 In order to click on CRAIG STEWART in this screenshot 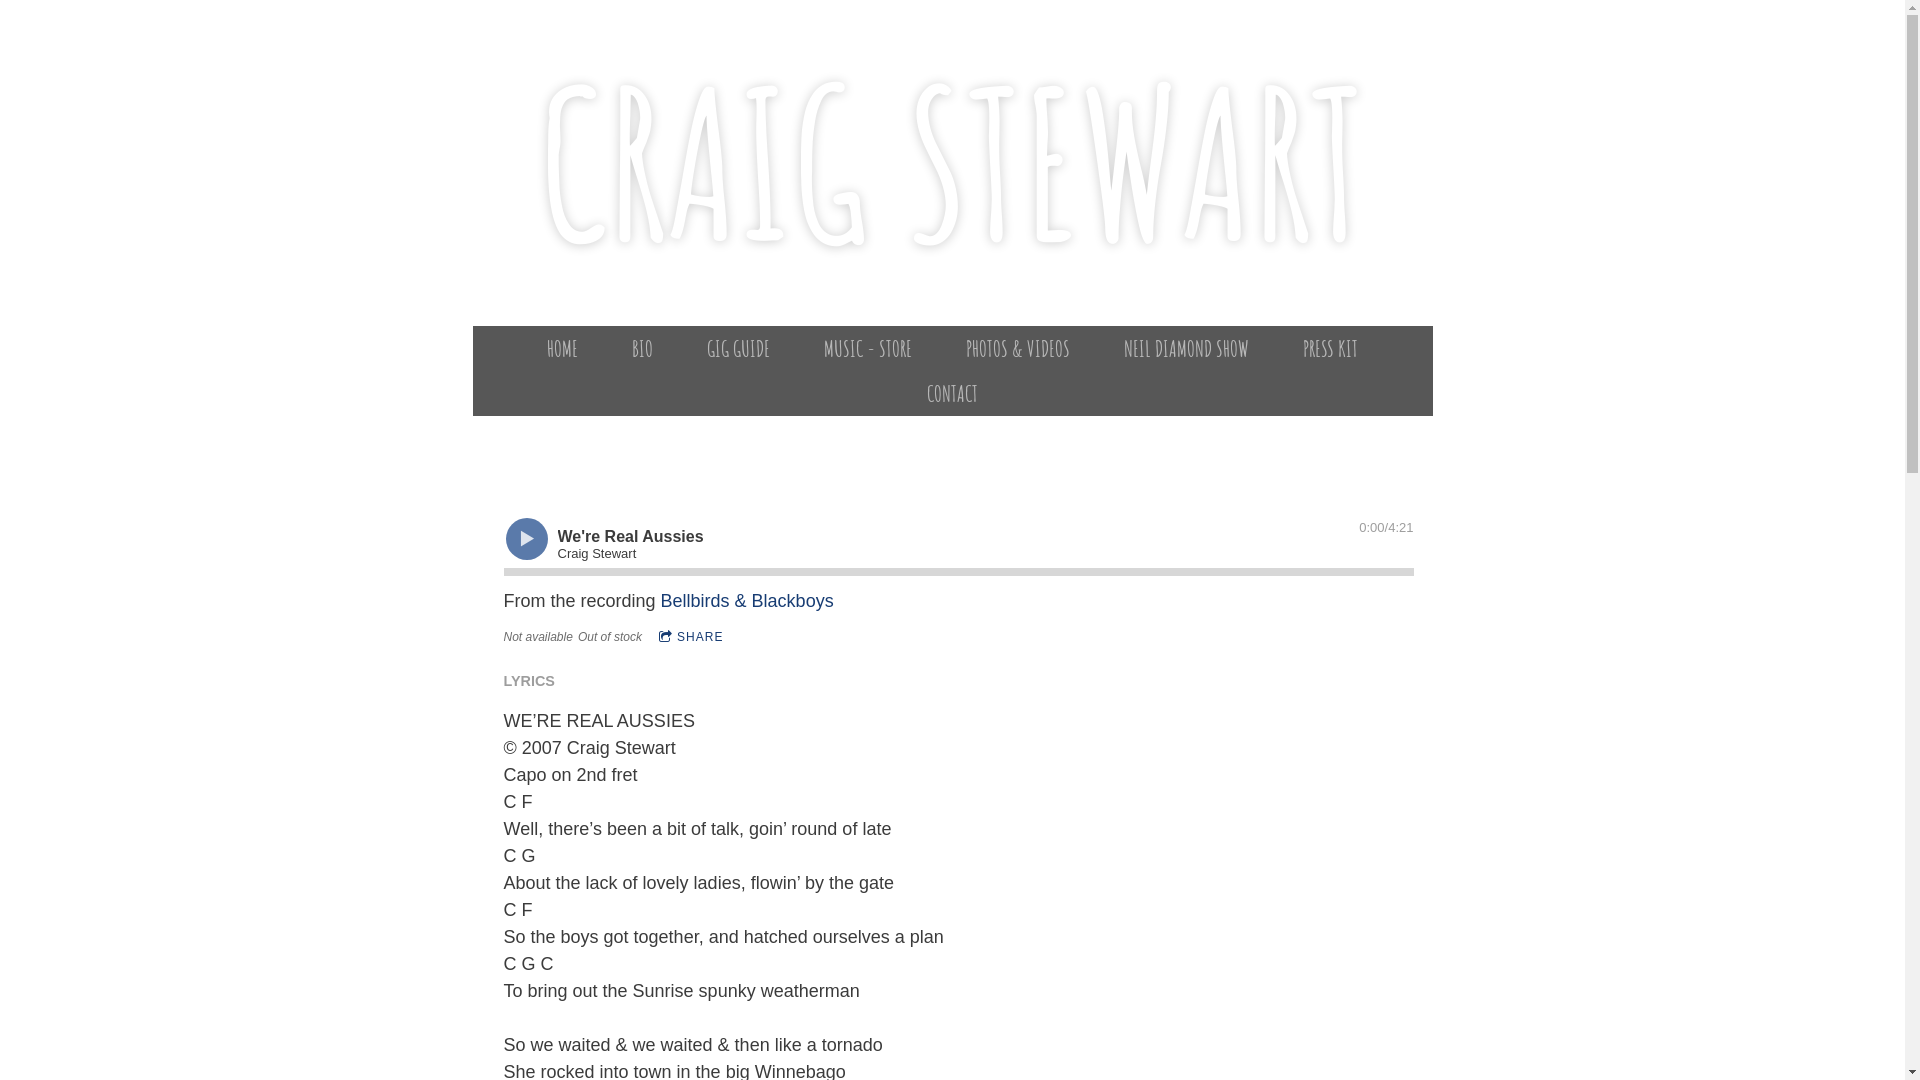, I will do `click(952, 232)`.